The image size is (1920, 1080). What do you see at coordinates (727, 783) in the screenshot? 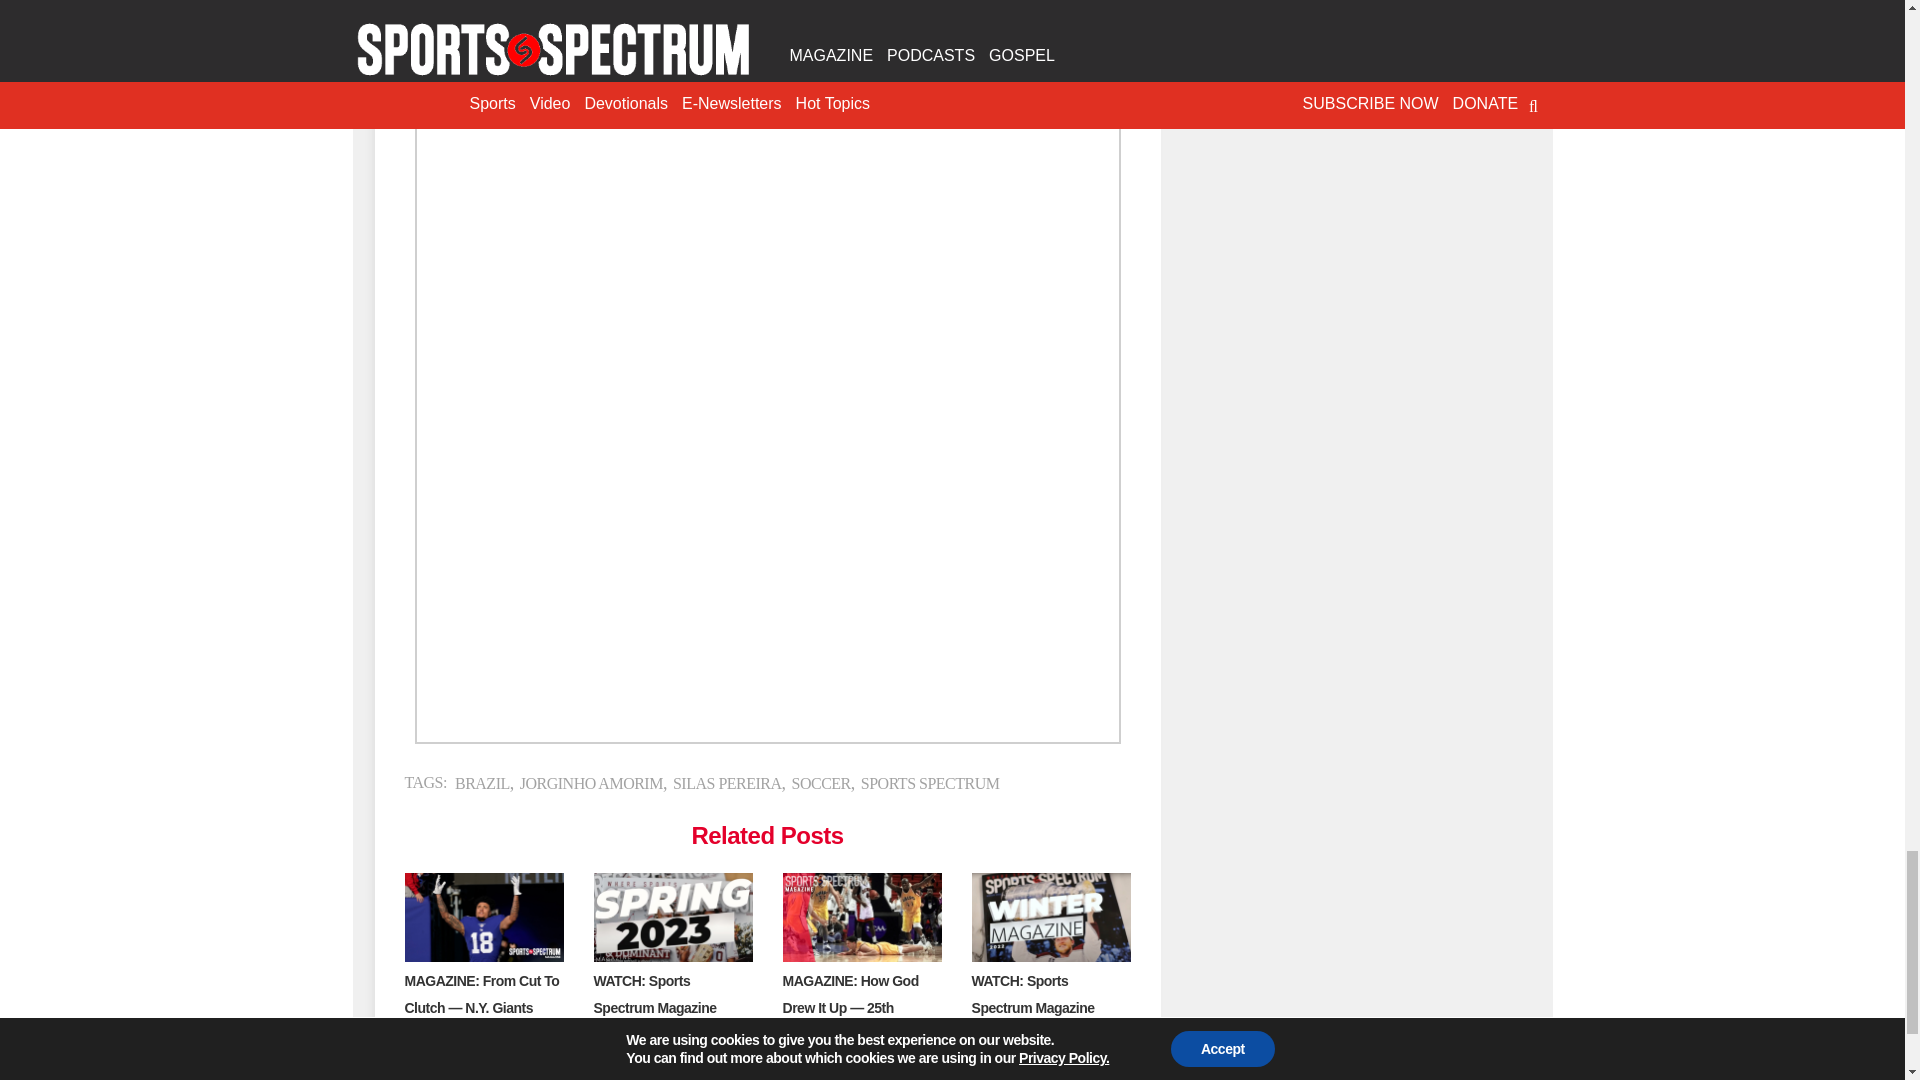
I see `SILAS PEREIRA` at bounding box center [727, 783].